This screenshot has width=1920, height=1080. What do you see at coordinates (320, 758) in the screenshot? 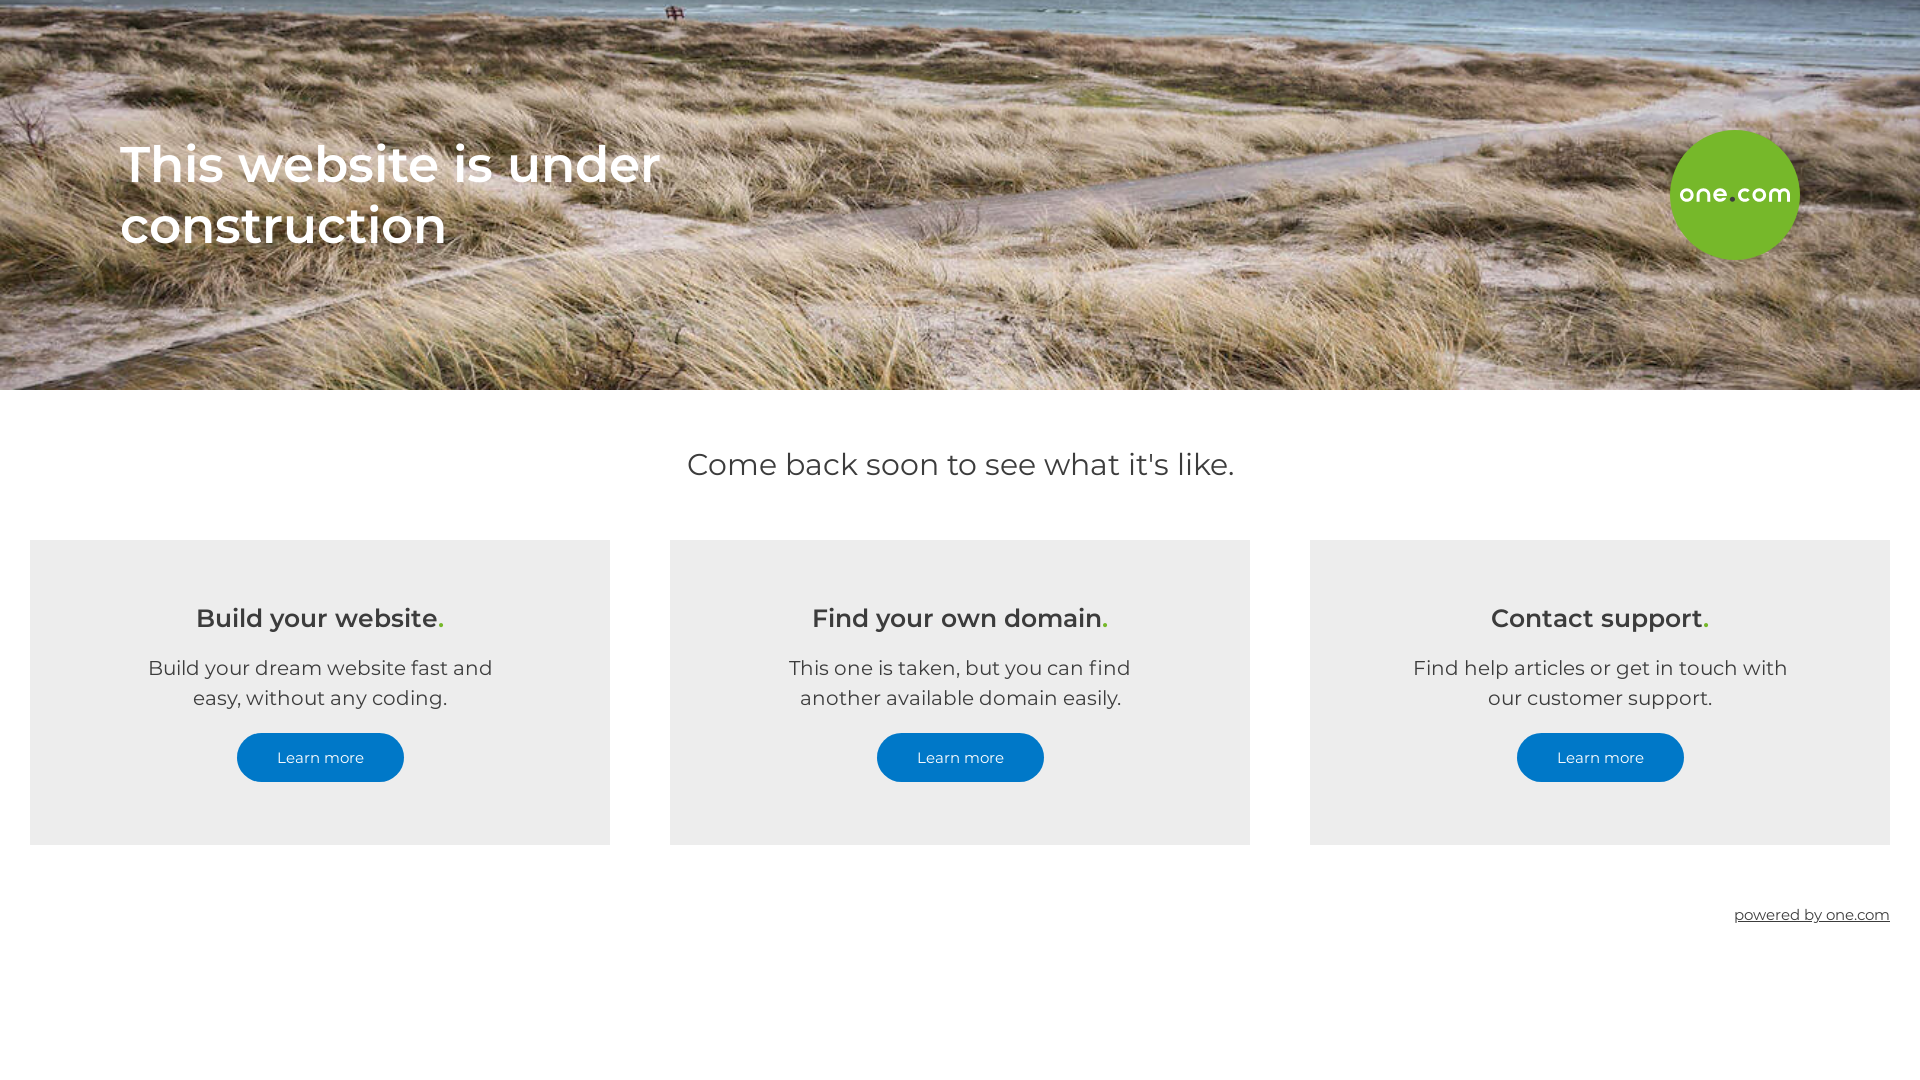
I see `Learn more` at bounding box center [320, 758].